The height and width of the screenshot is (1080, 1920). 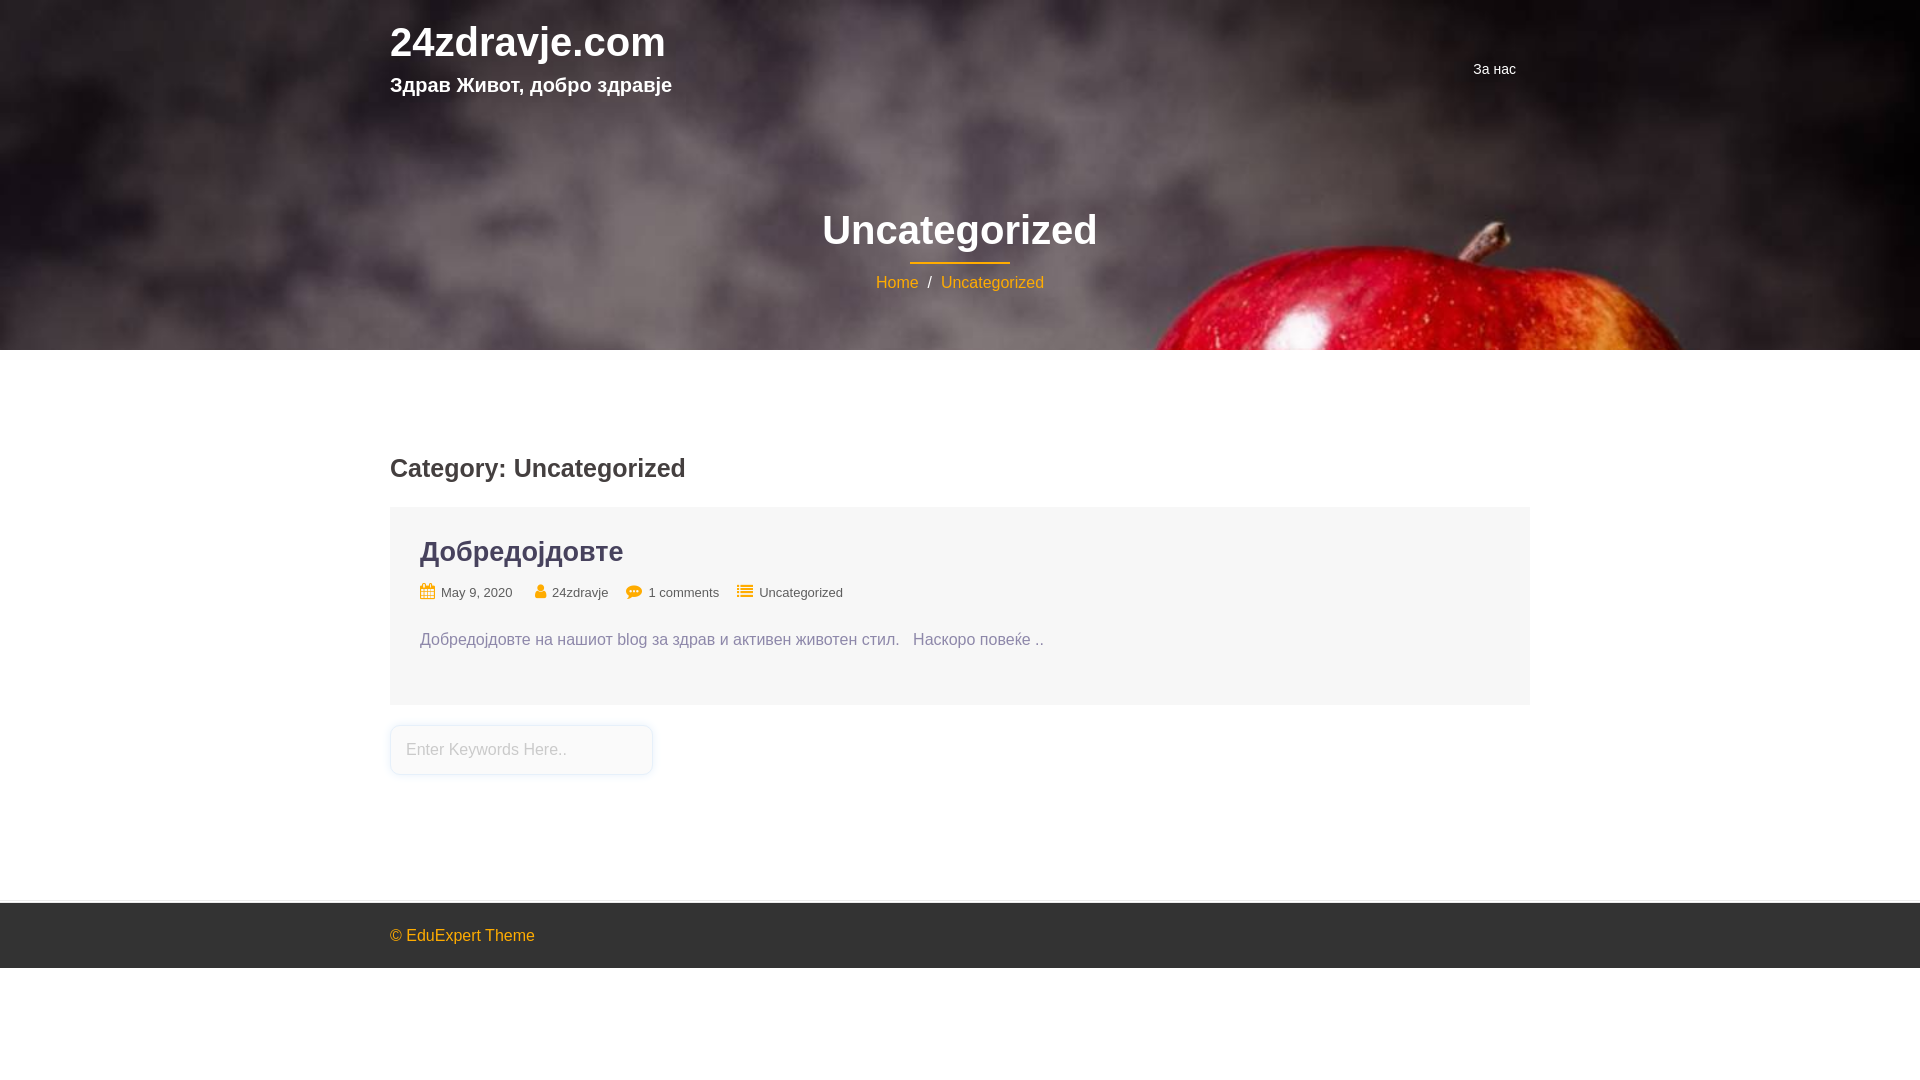 I want to click on 24zdravje.com, so click(x=528, y=42).